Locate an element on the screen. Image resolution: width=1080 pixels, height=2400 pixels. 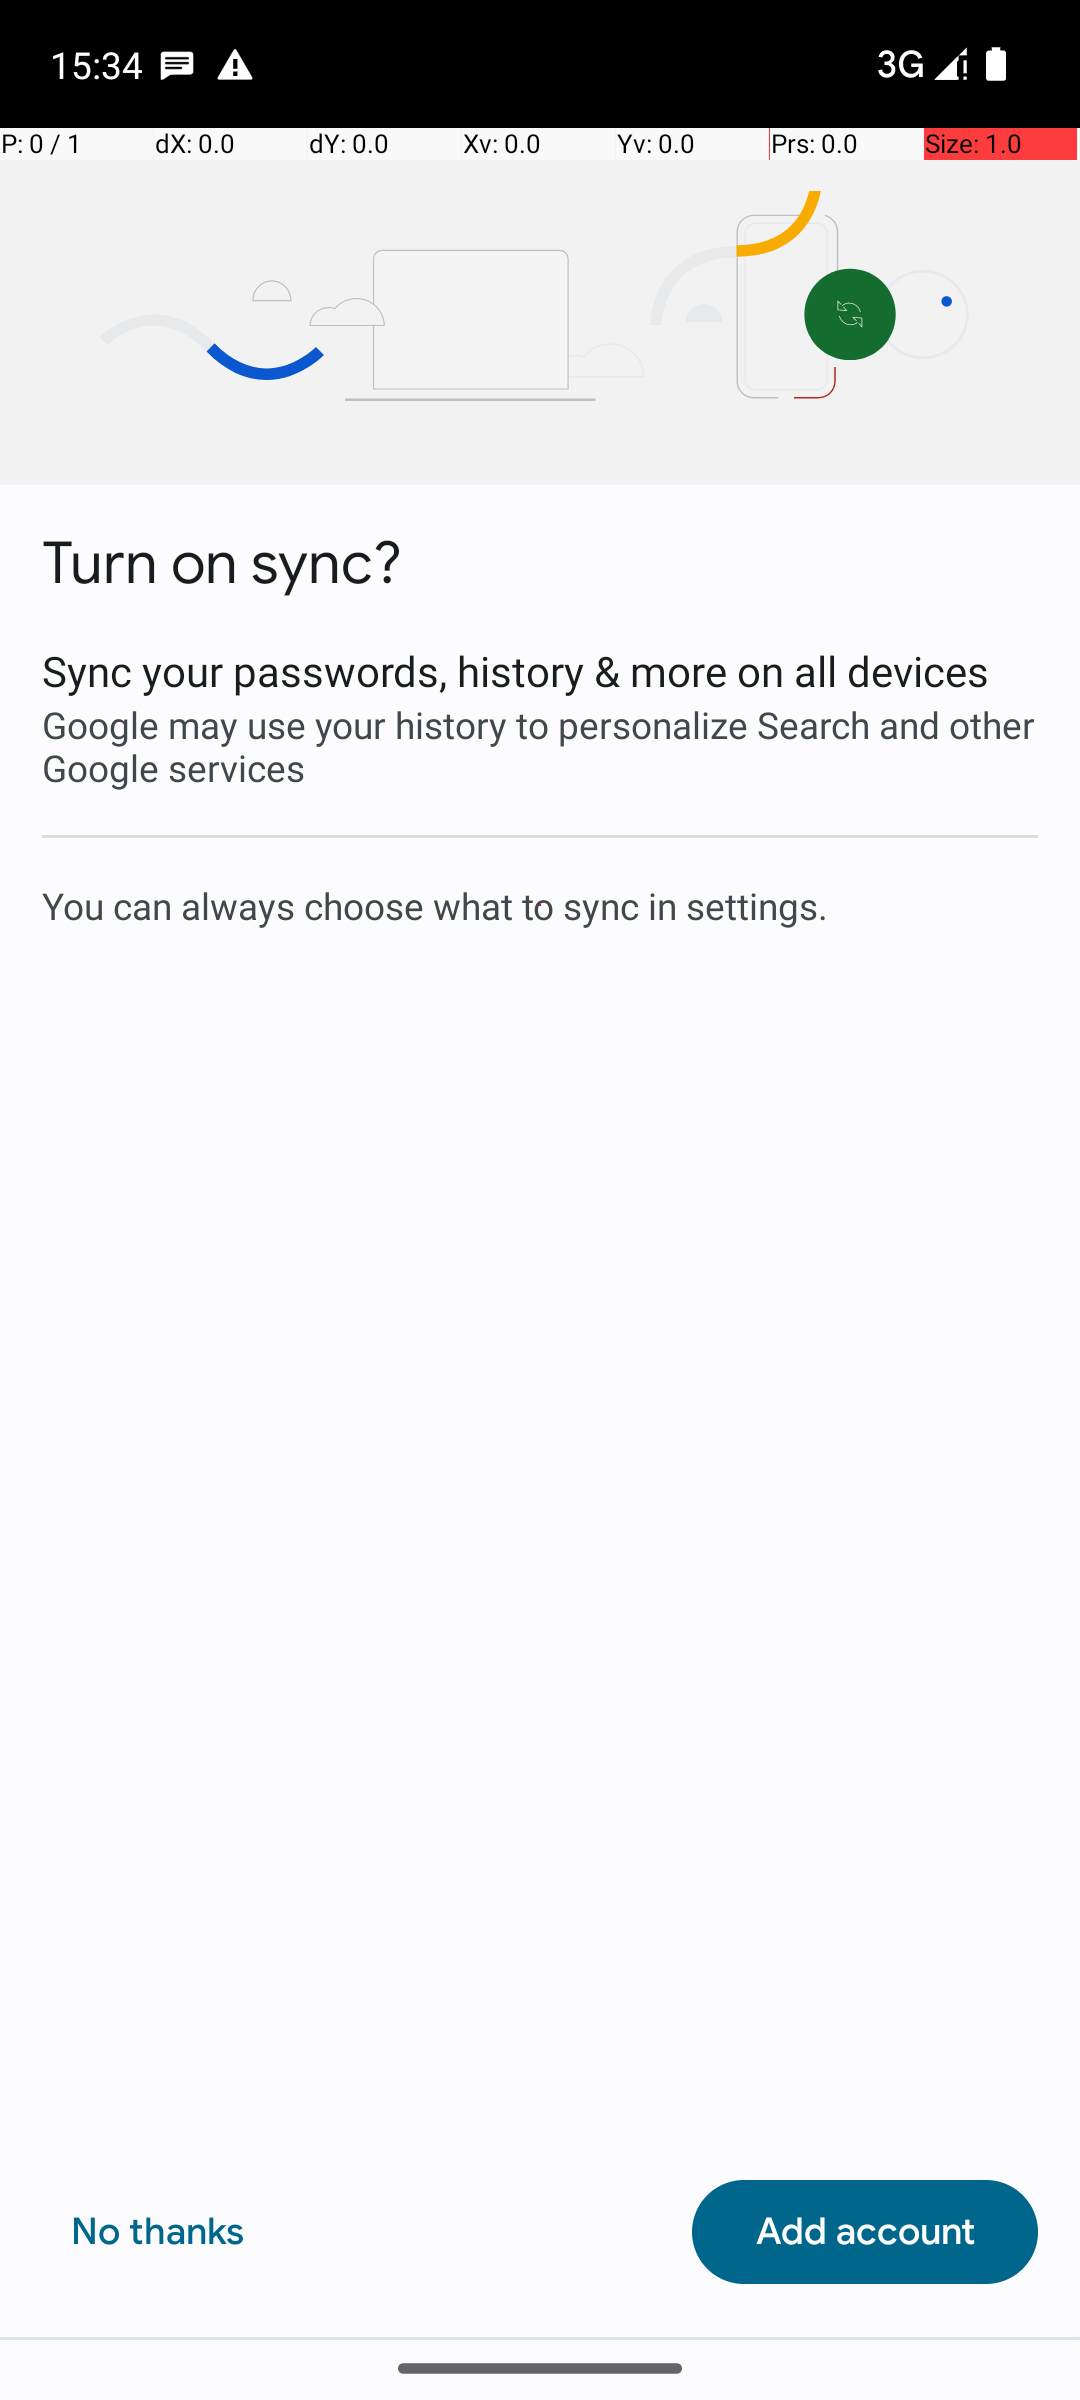
Sync your passwords, history & more on all devices is located at coordinates (540, 670).